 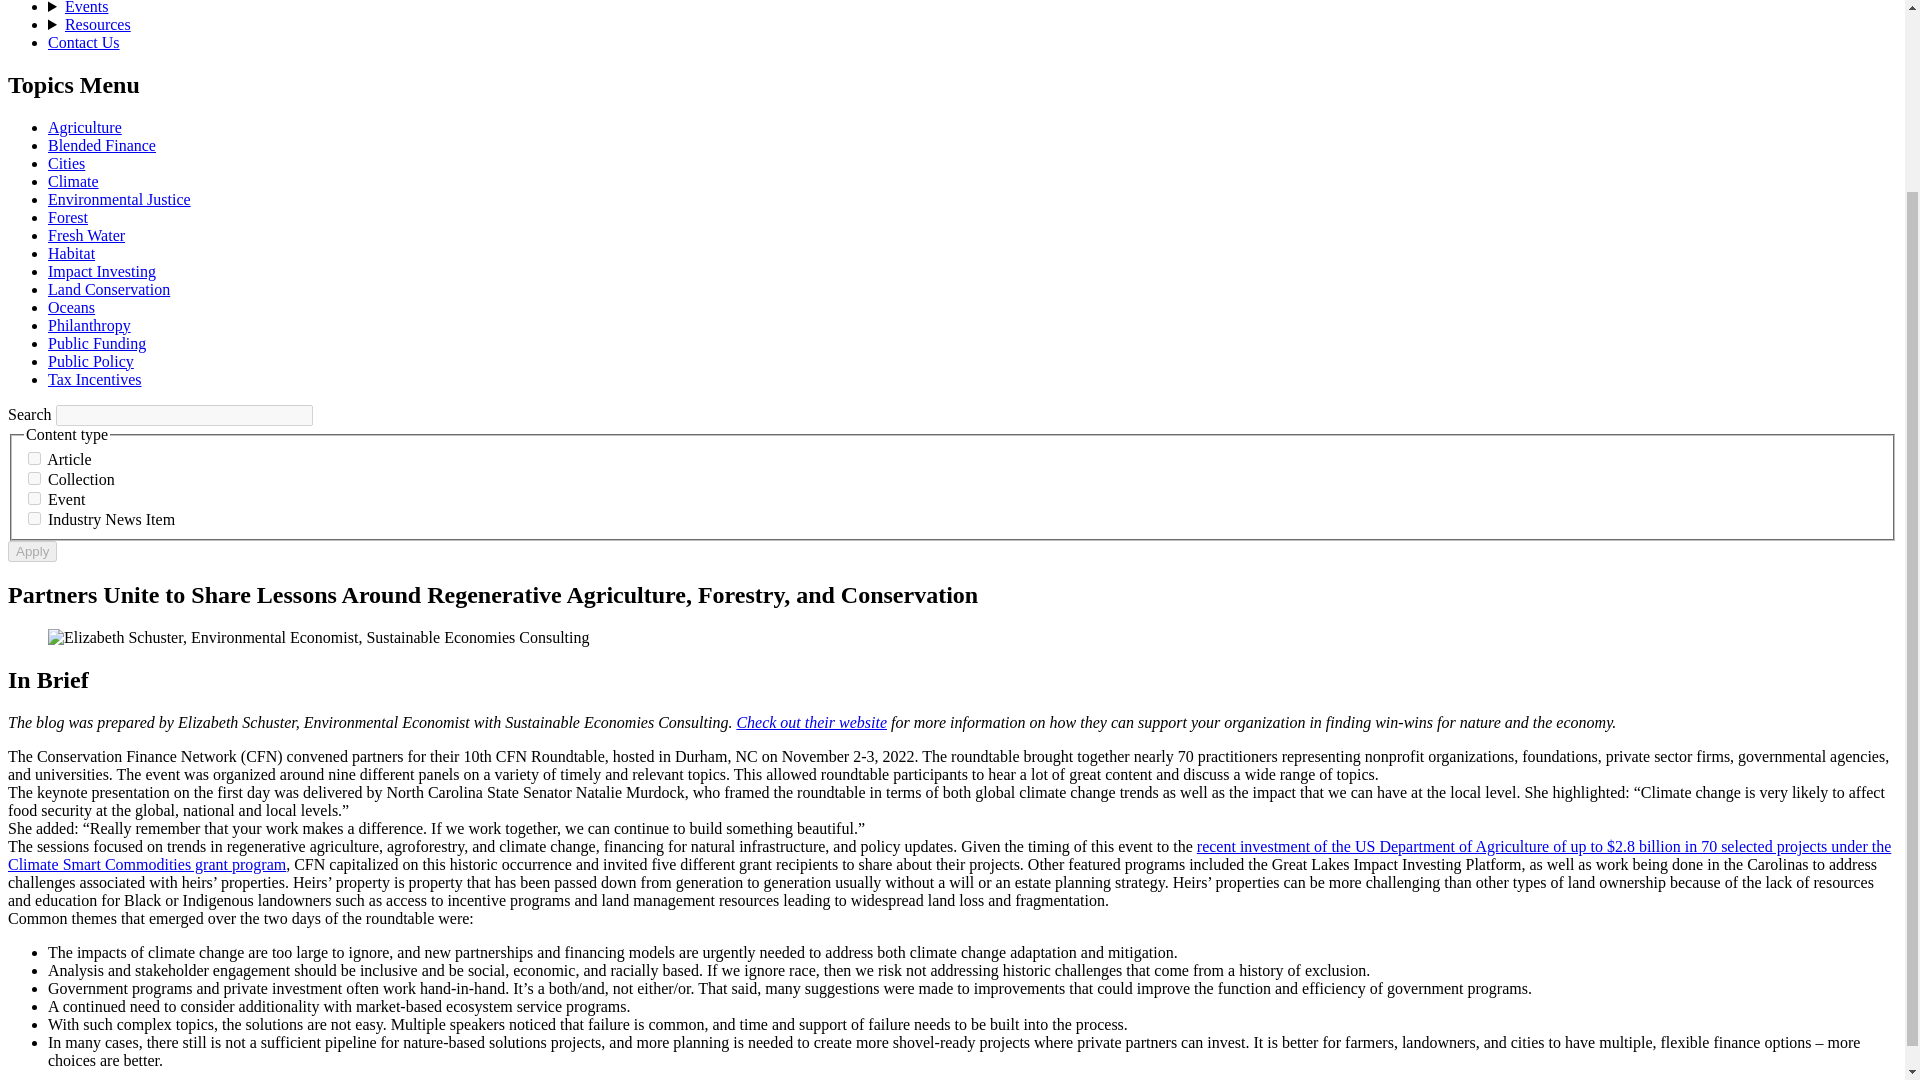 I want to click on Land Conservation, so click(x=109, y=289).